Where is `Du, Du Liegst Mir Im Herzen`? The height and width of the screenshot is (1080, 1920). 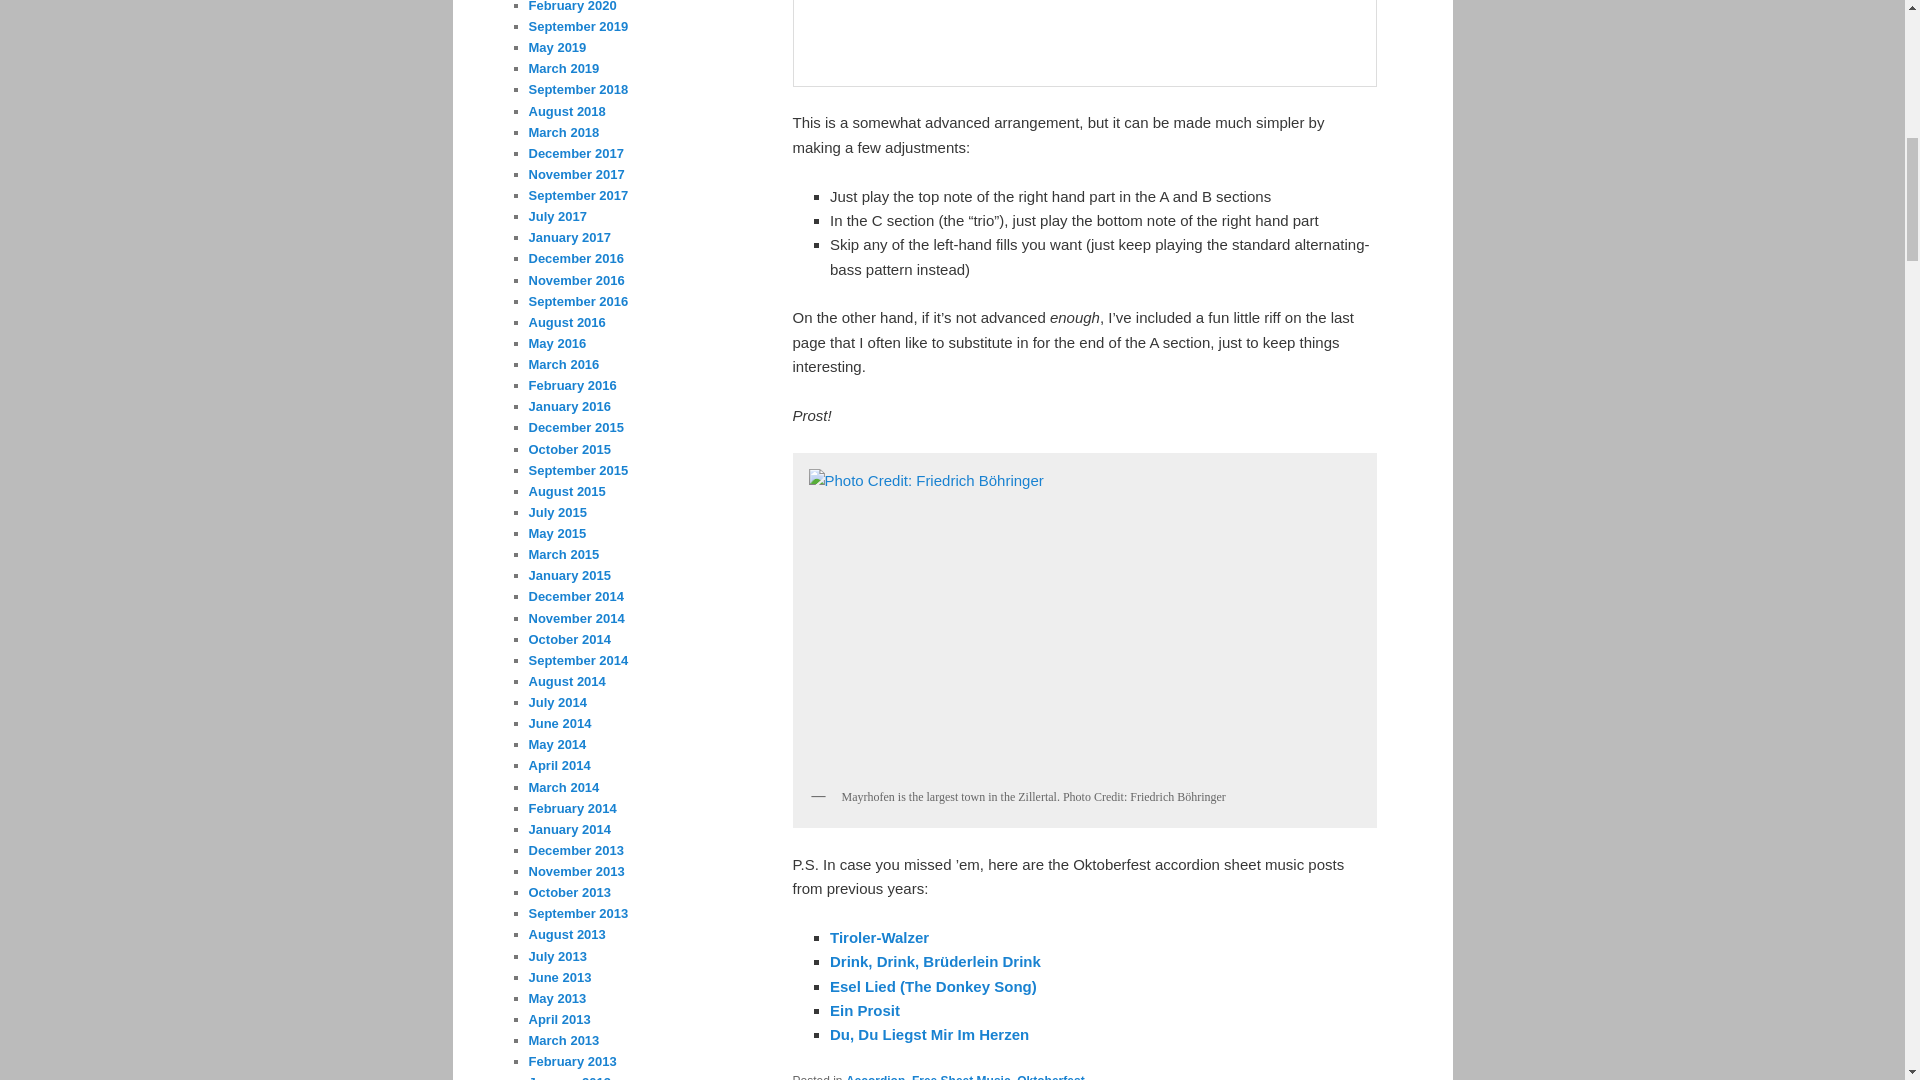 Du, Du Liegst Mir Im Herzen is located at coordinates (929, 1034).